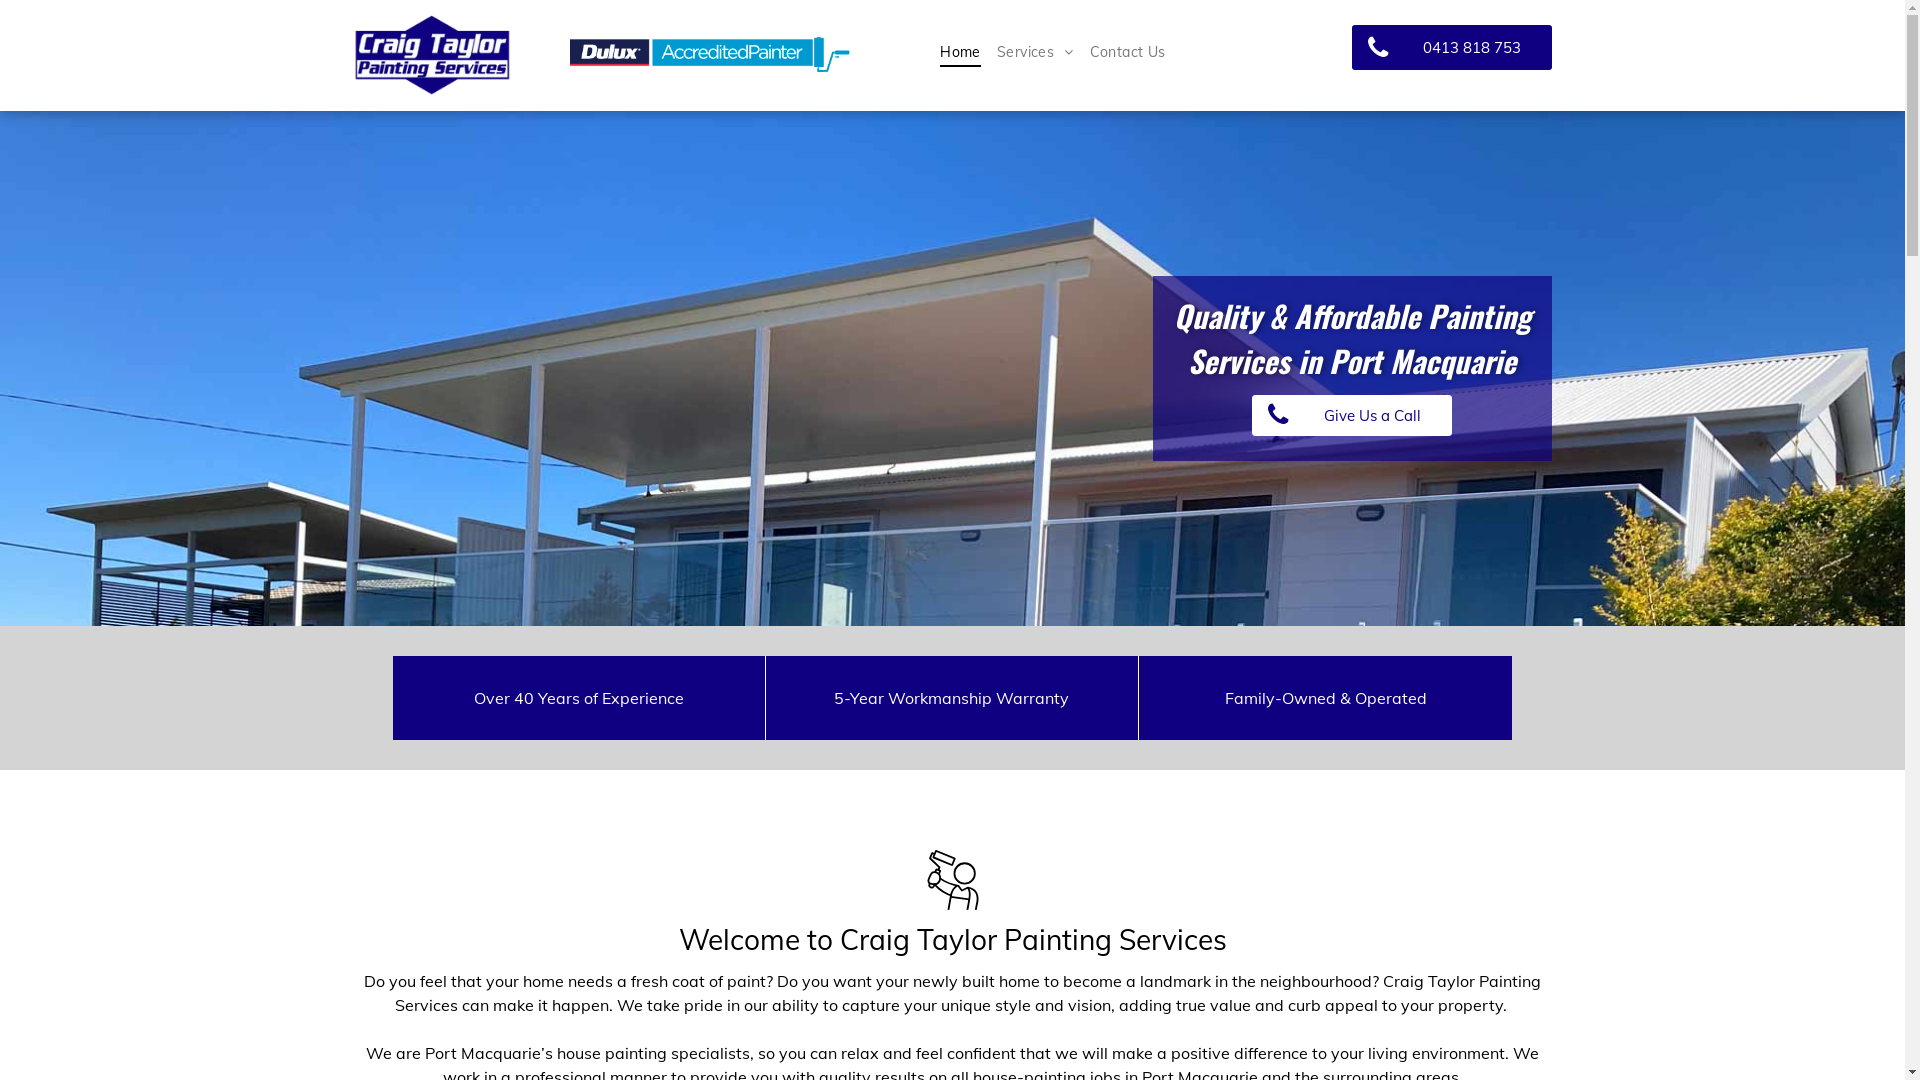  I want to click on Contact Us, so click(1128, 52).